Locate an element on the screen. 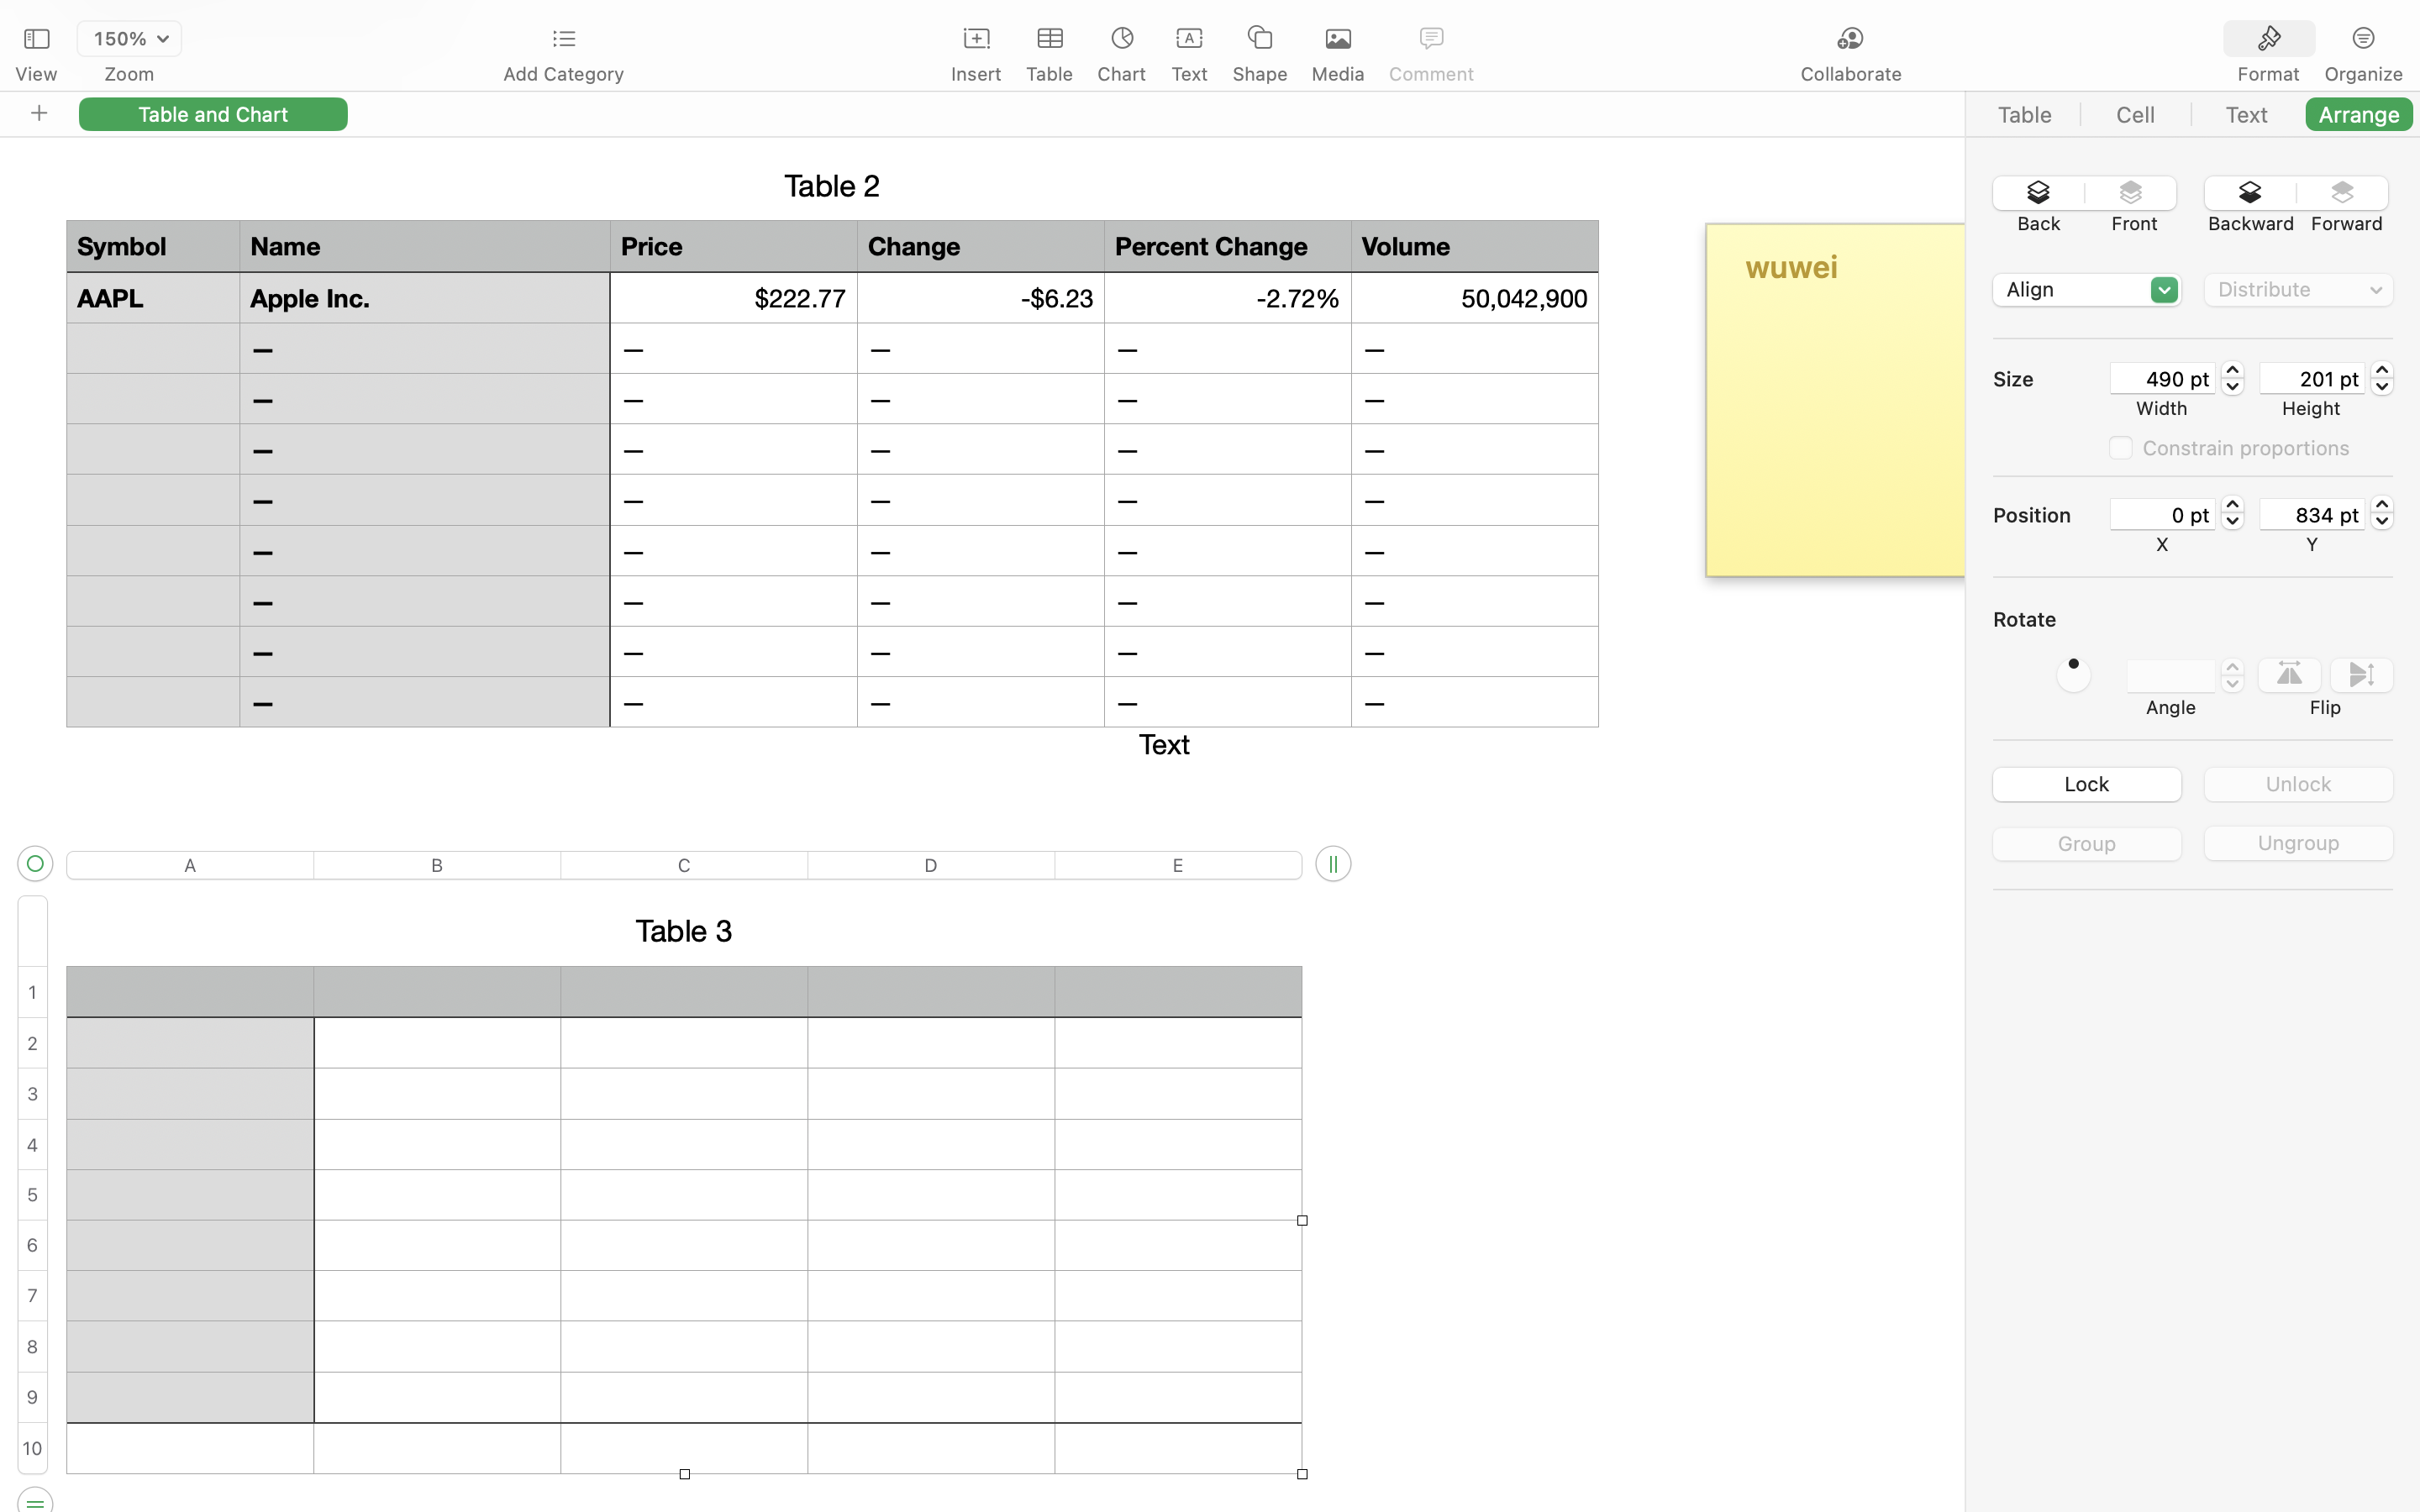 The image size is (2420, 1512). Position is located at coordinates (2050, 515).